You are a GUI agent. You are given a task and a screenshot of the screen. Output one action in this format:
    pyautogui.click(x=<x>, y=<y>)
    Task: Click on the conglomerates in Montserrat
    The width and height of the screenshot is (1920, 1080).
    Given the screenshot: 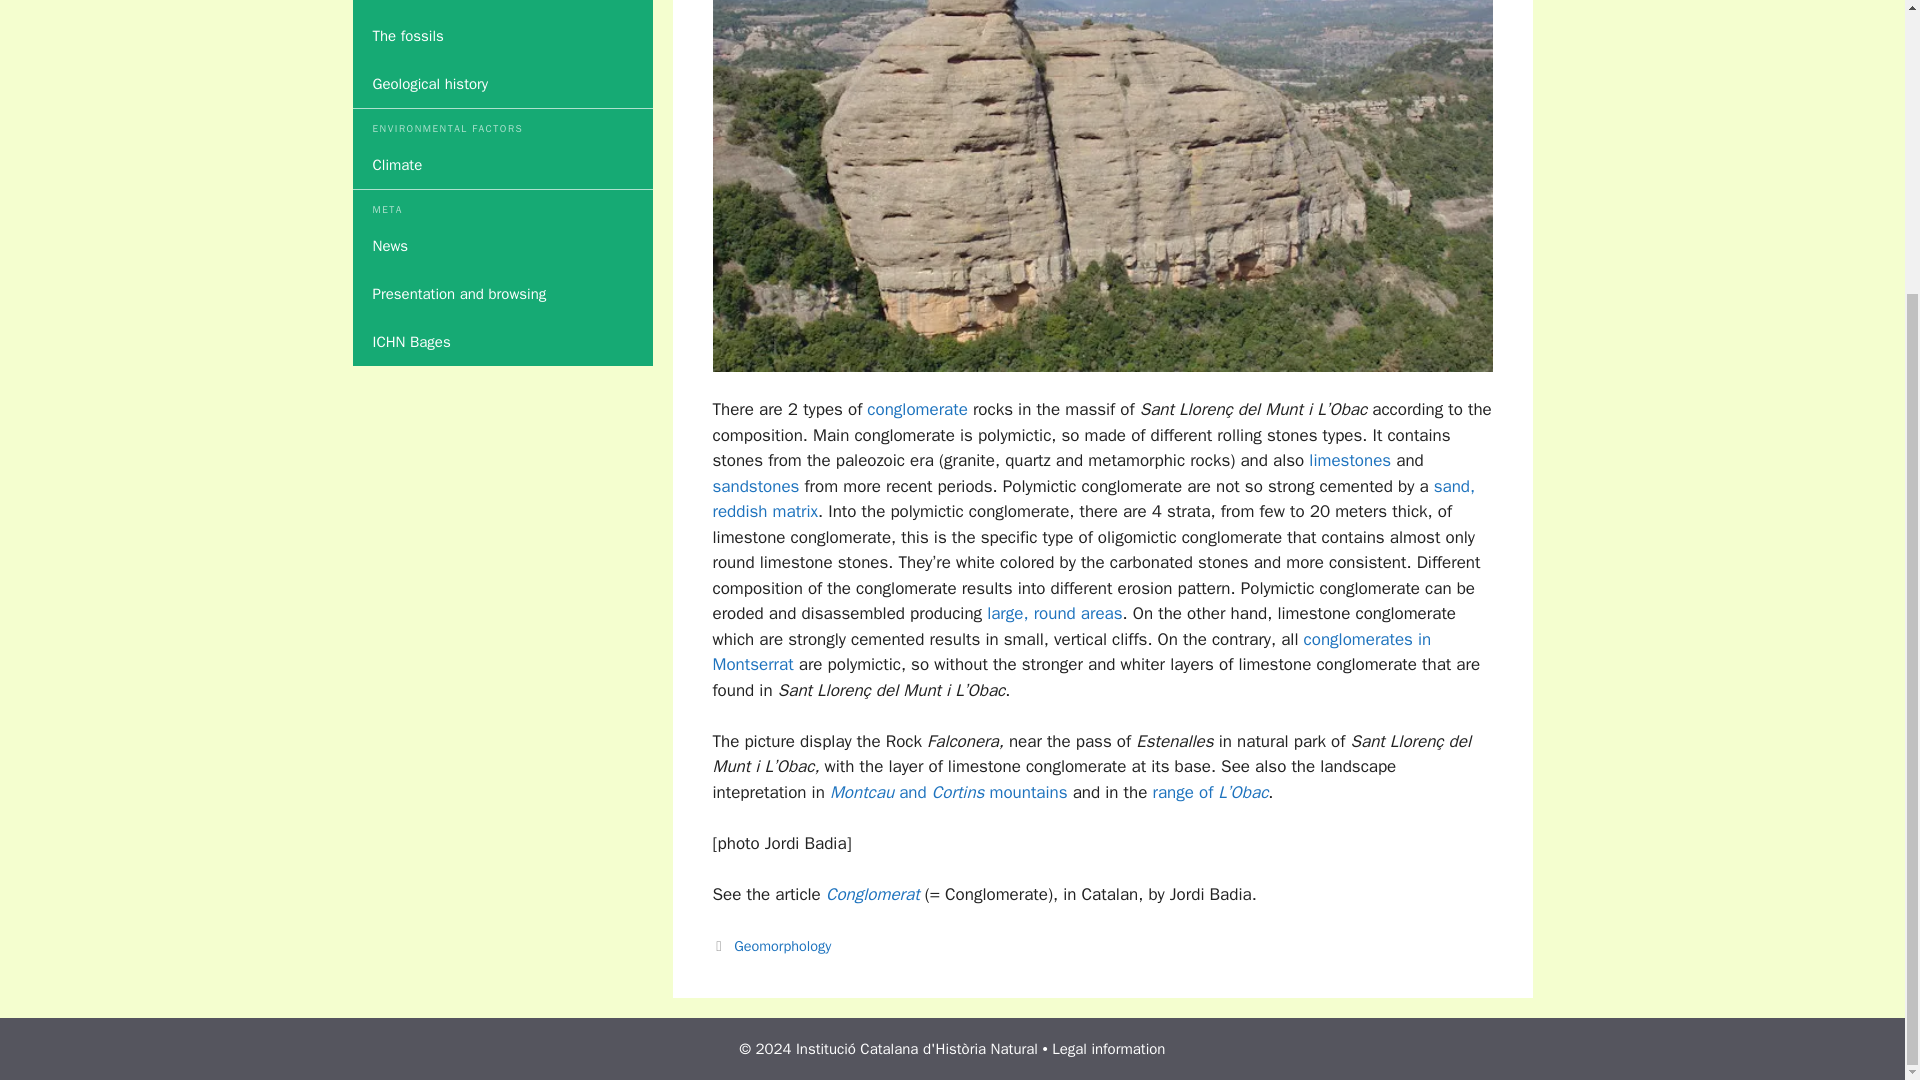 What is the action you would take?
    pyautogui.click(x=1071, y=652)
    